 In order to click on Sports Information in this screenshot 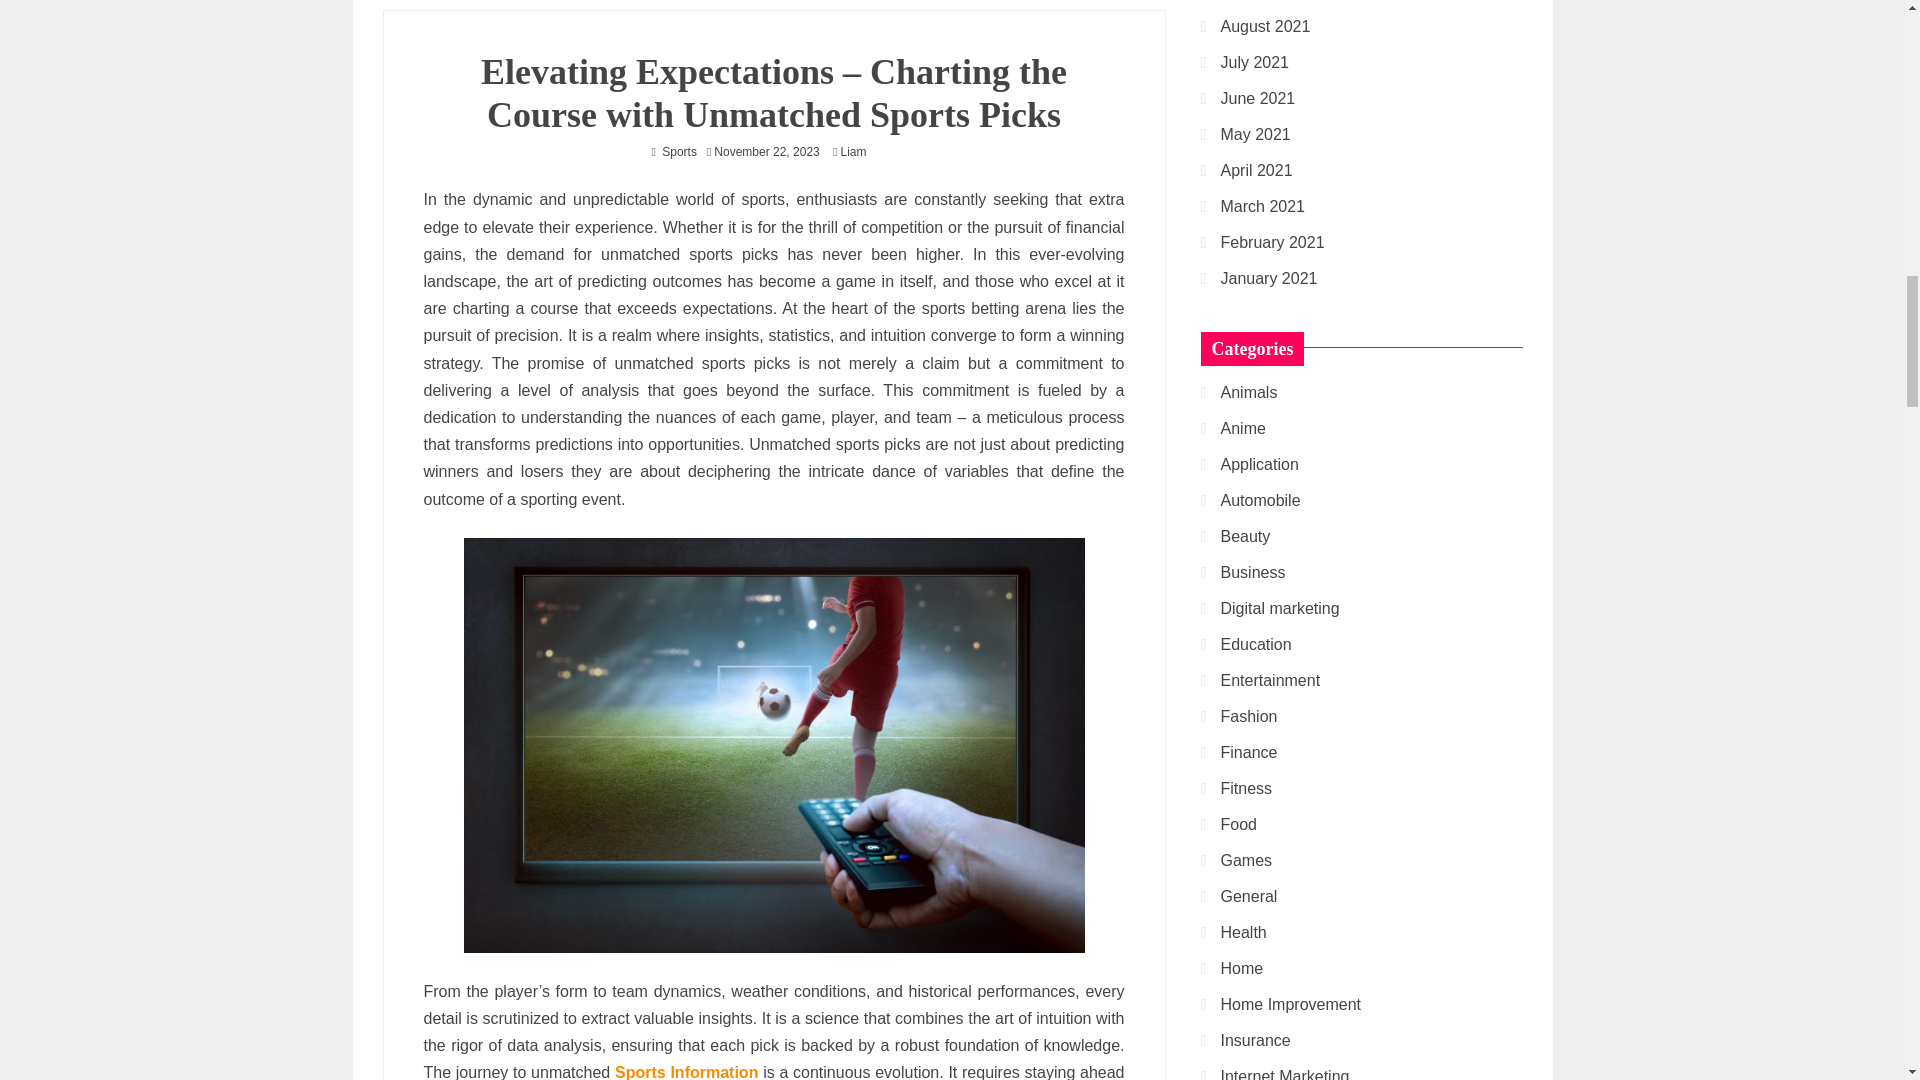, I will do `click(686, 1072)`.